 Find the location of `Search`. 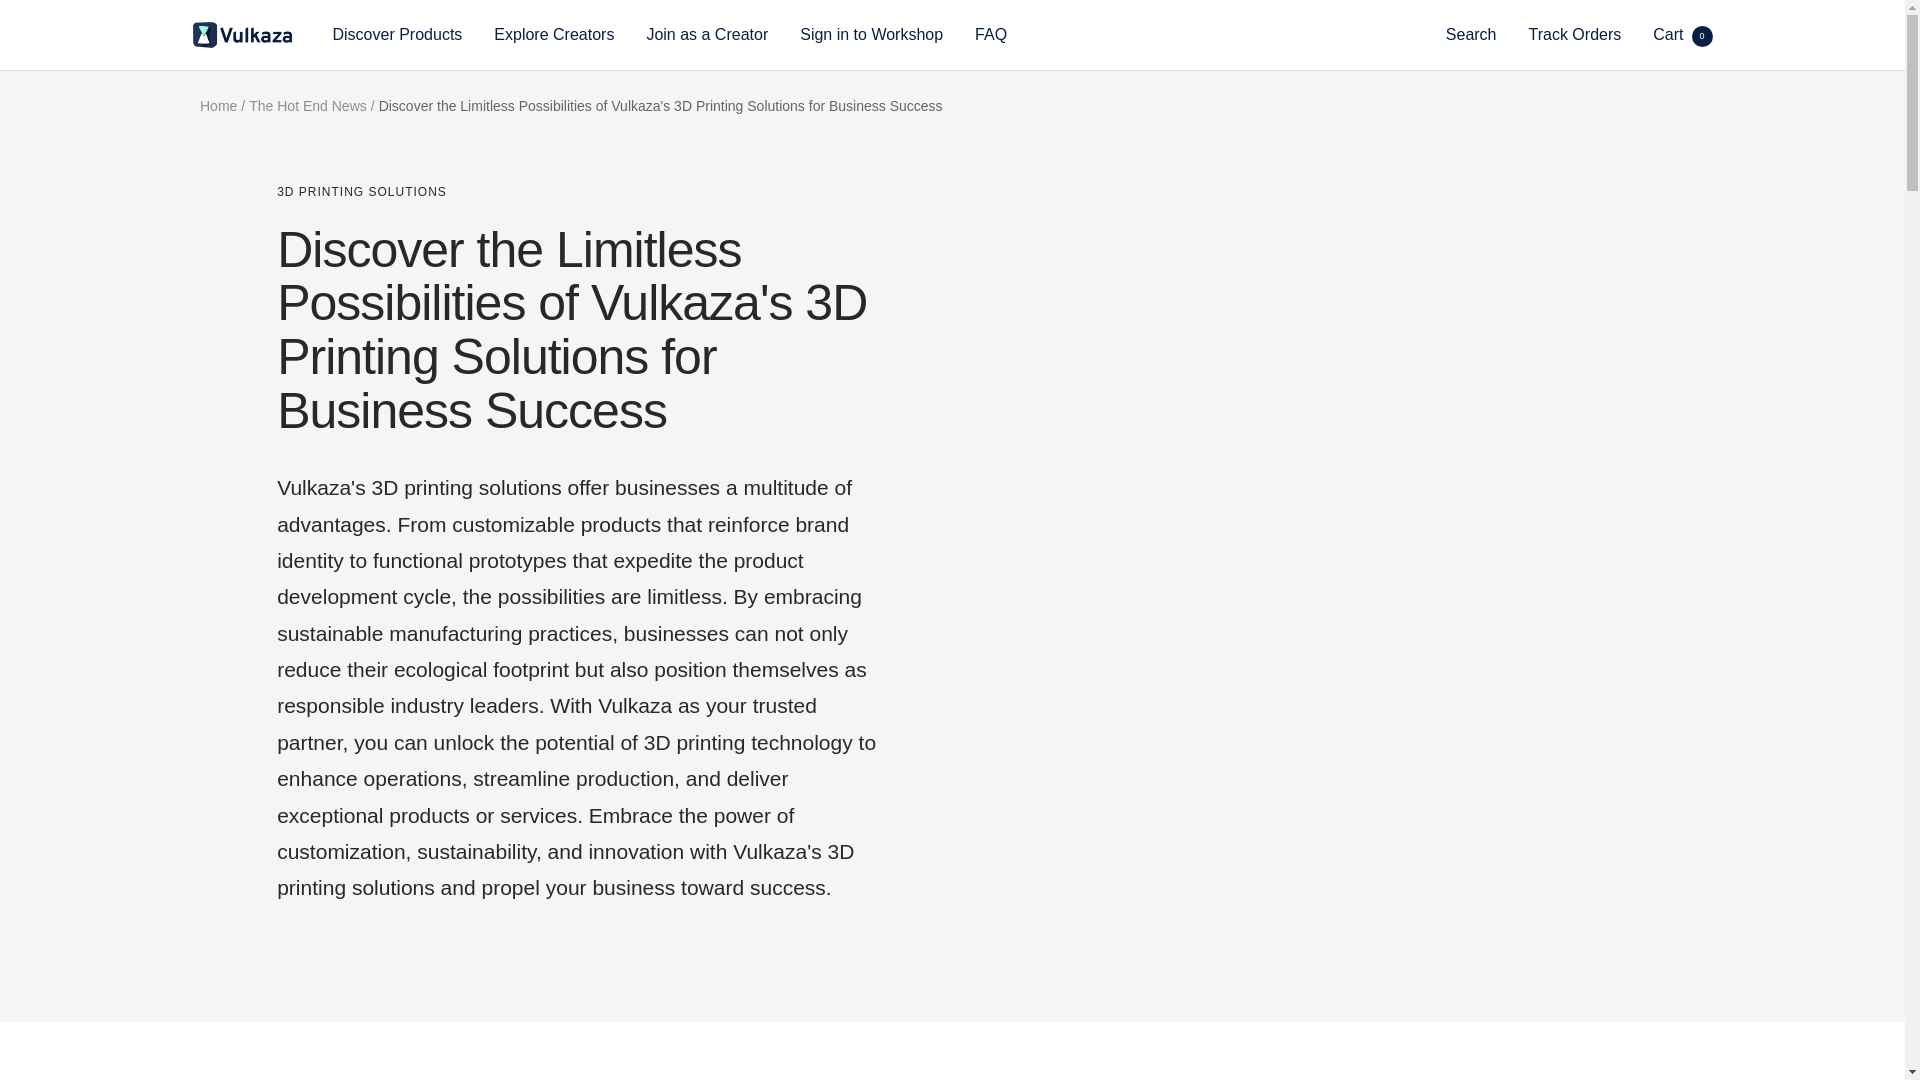

Search is located at coordinates (1471, 34).